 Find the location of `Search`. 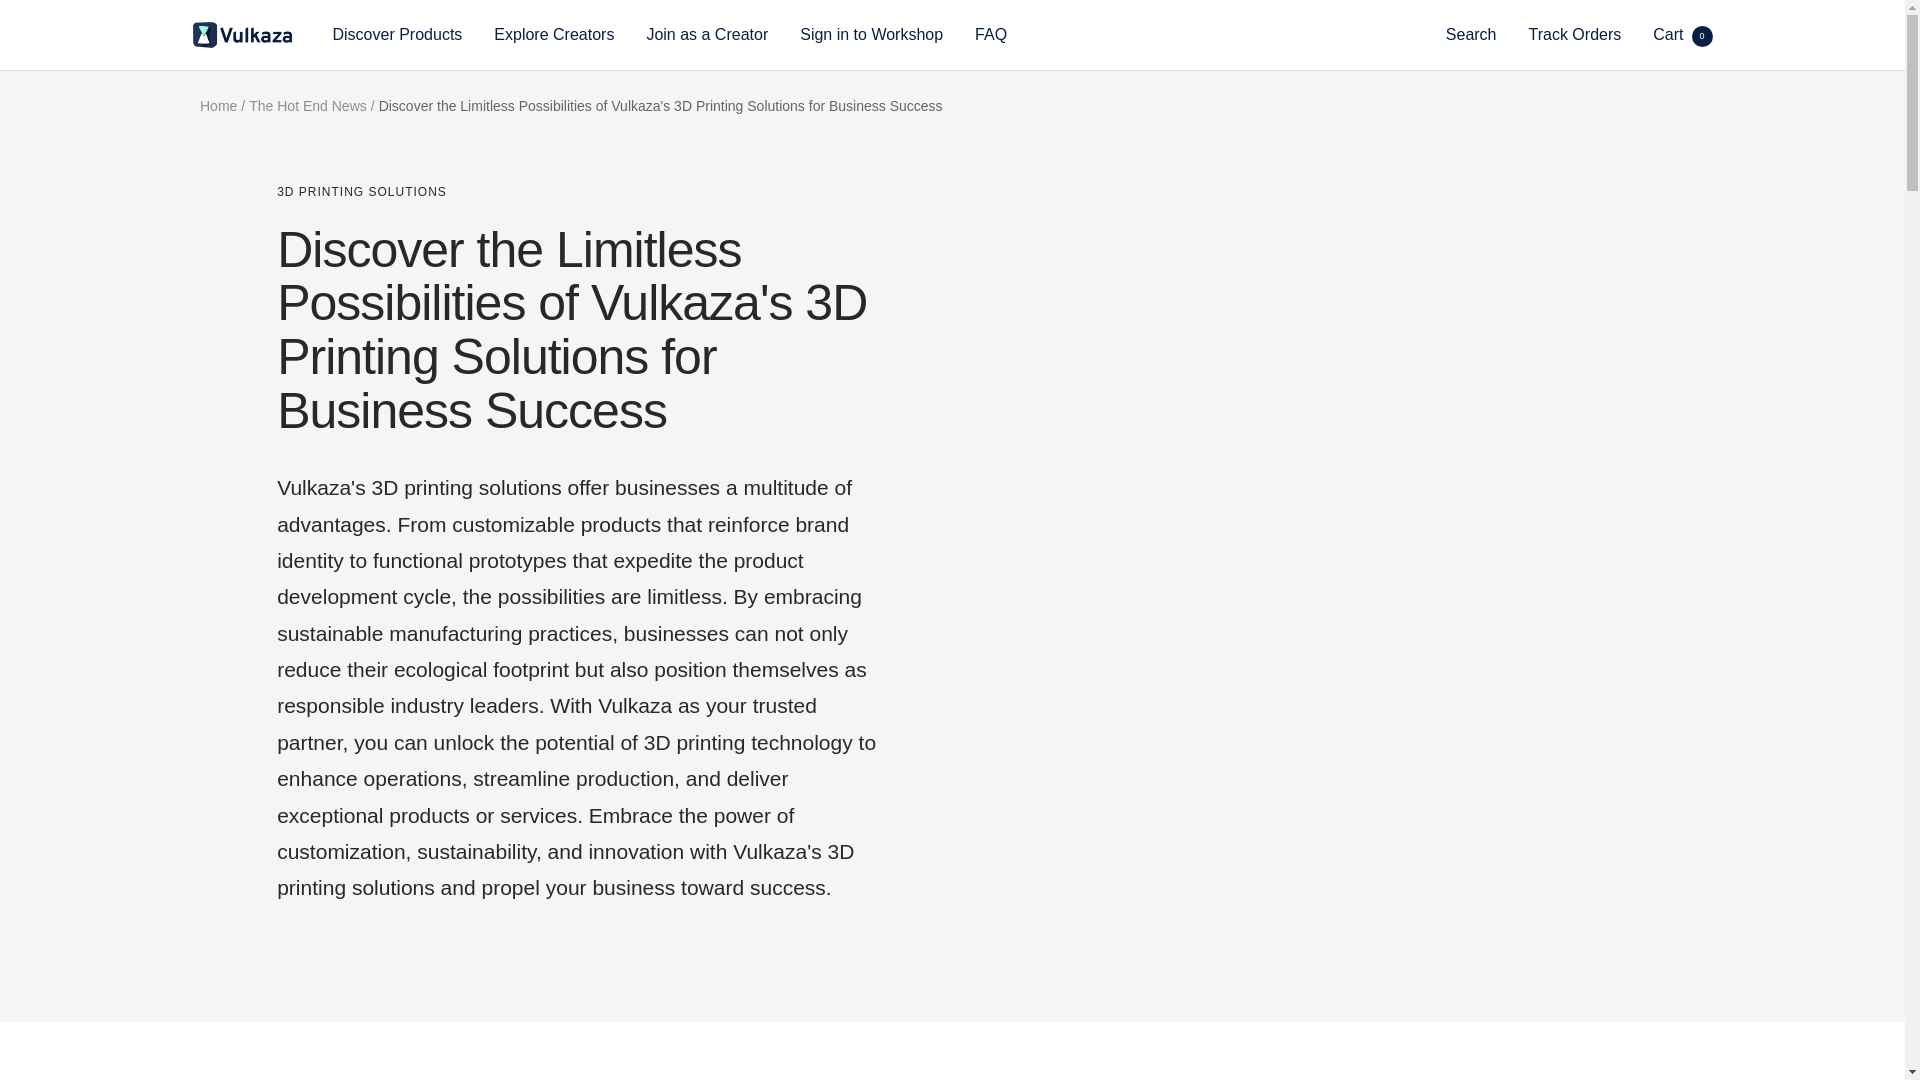

Search is located at coordinates (1471, 34).